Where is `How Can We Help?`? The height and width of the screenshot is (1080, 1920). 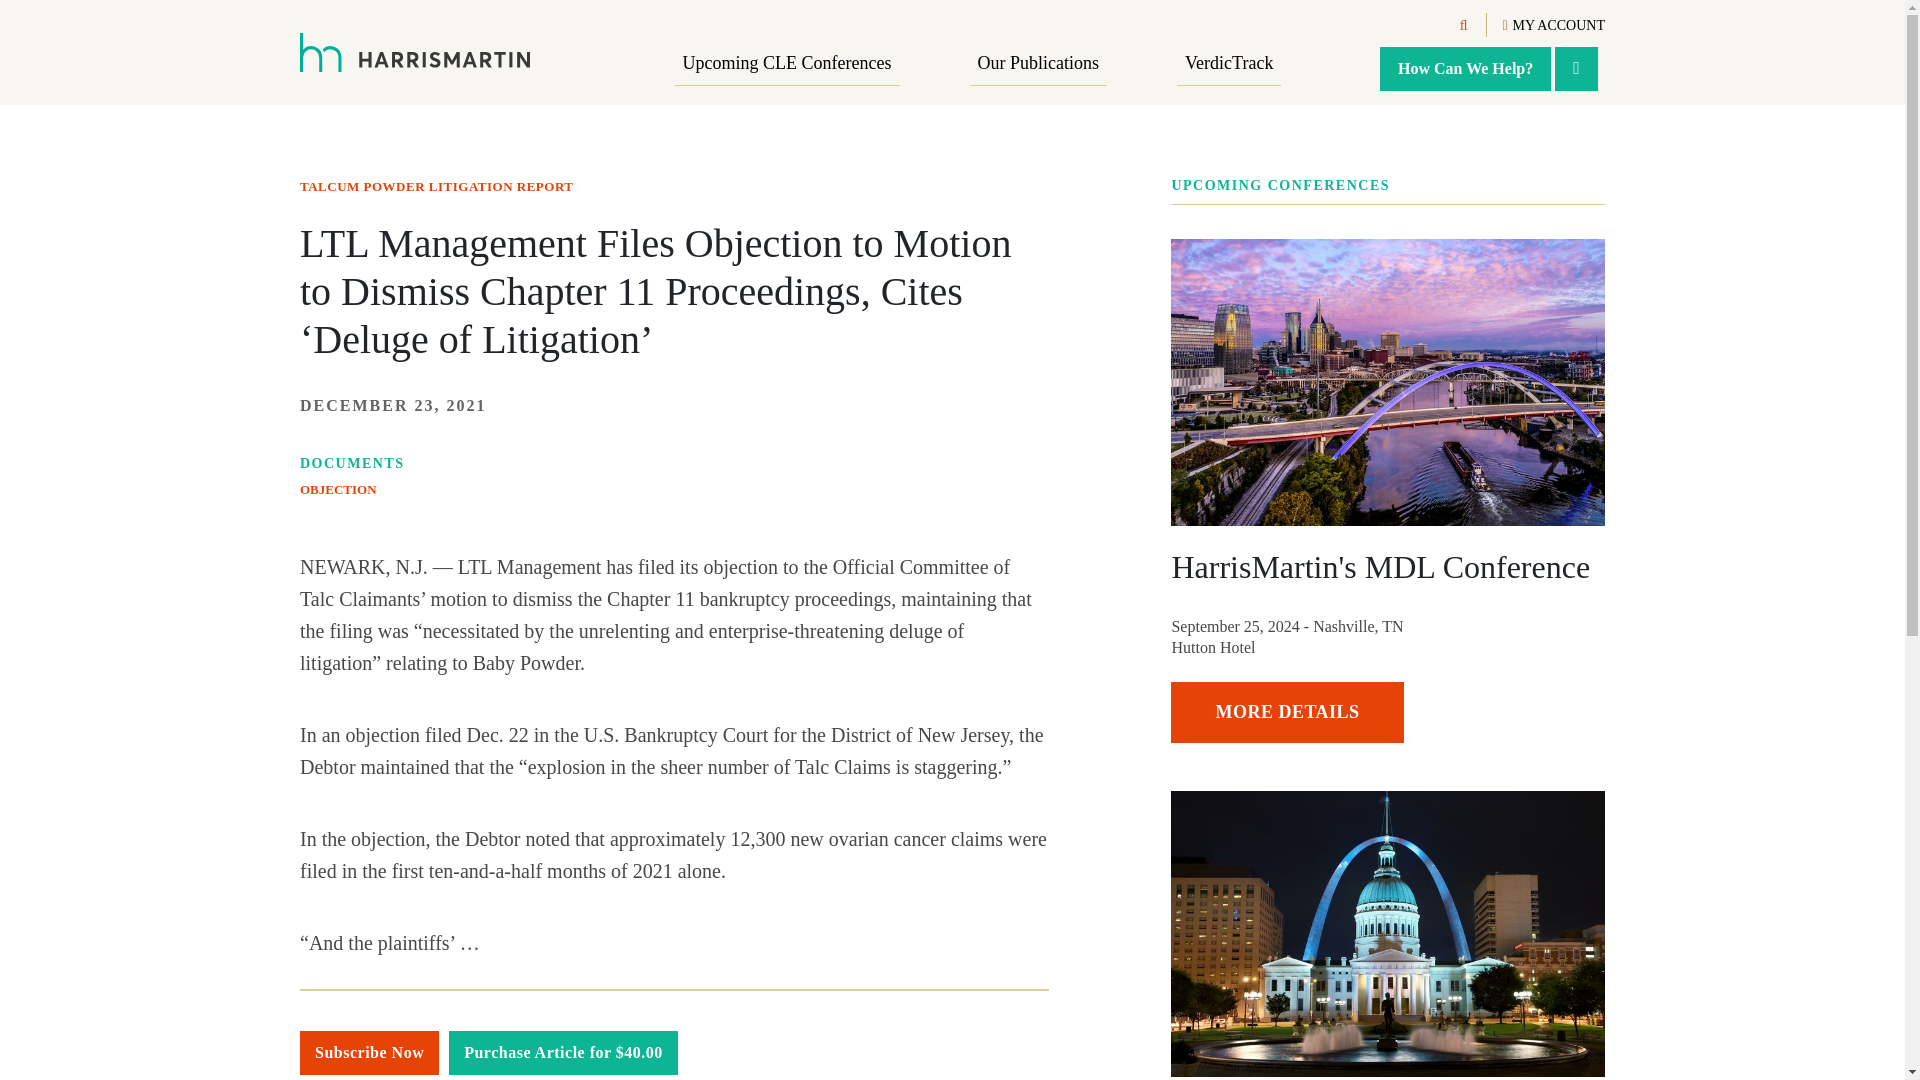
How Can We Help? is located at coordinates (1466, 68).